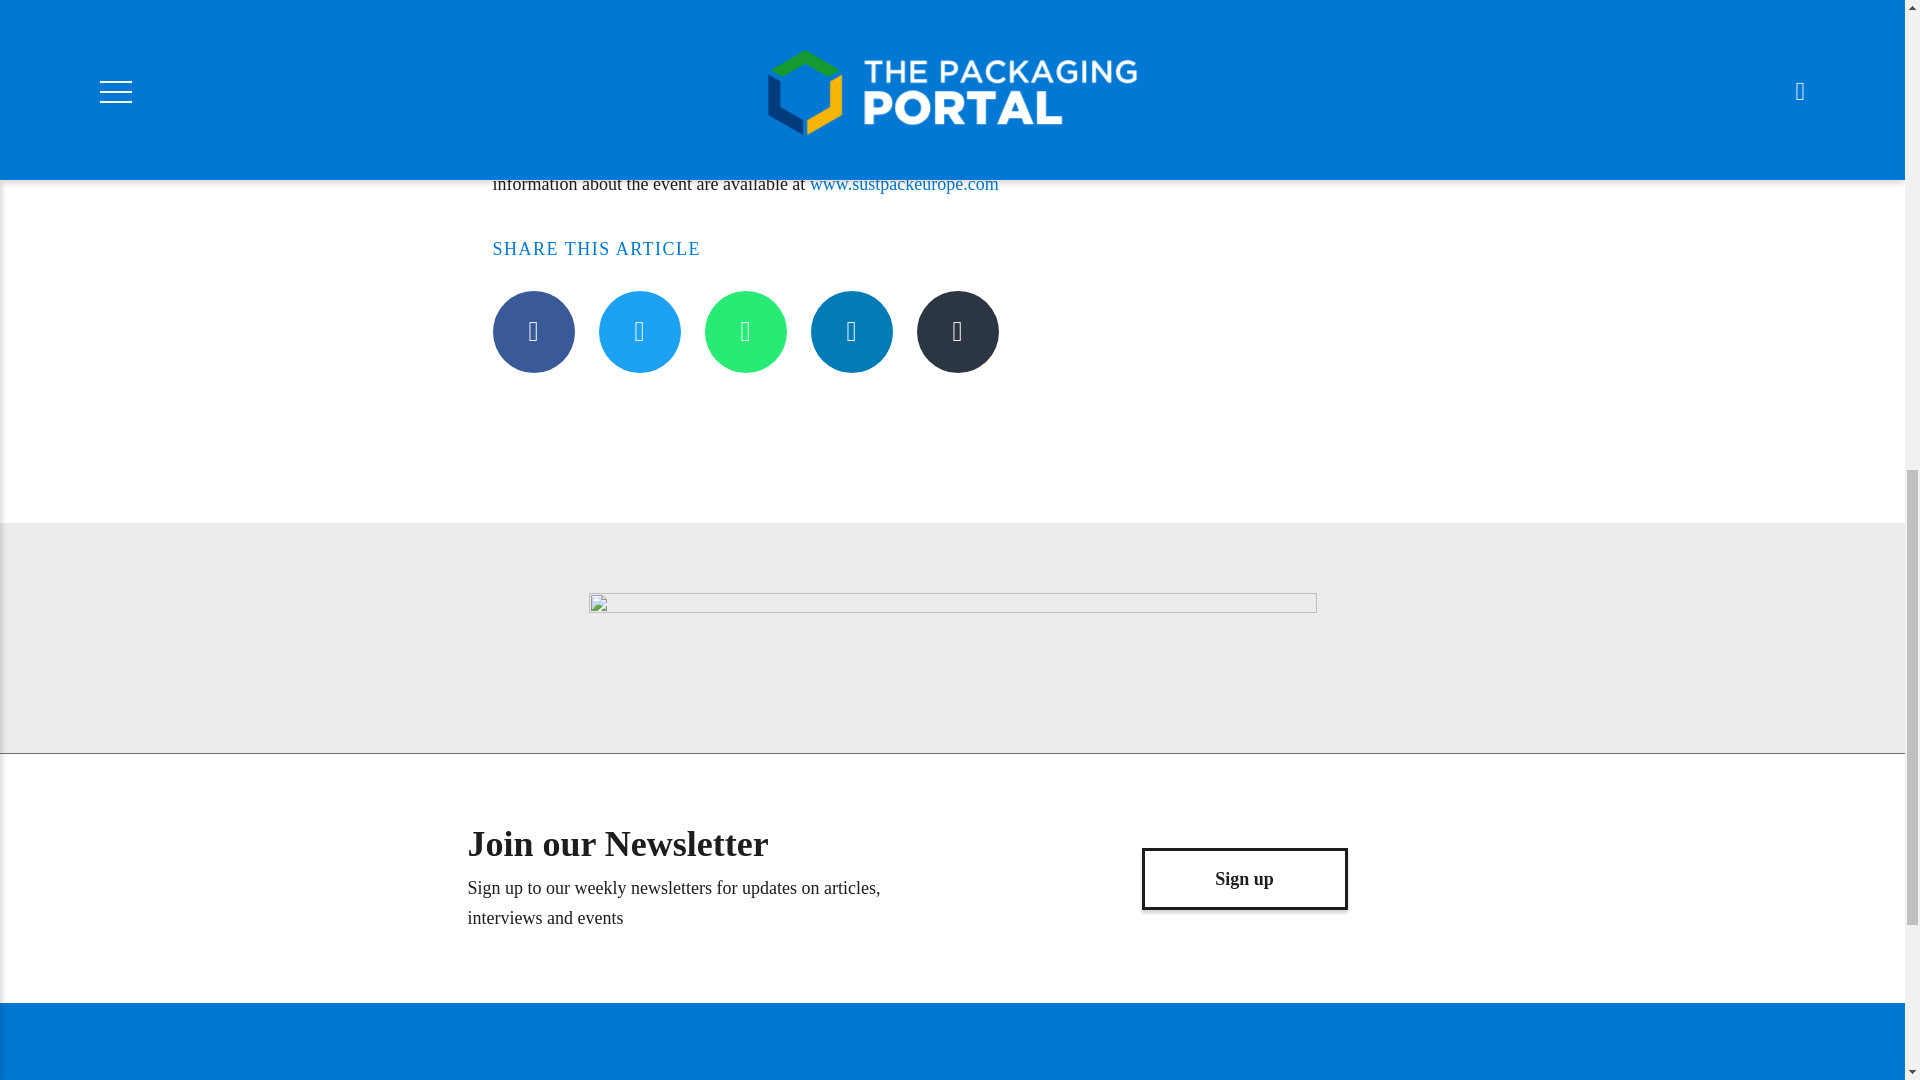 The height and width of the screenshot is (1080, 1920). Describe the element at coordinates (956, 331) in the screenshot. I see `Send link to friend` at that location.